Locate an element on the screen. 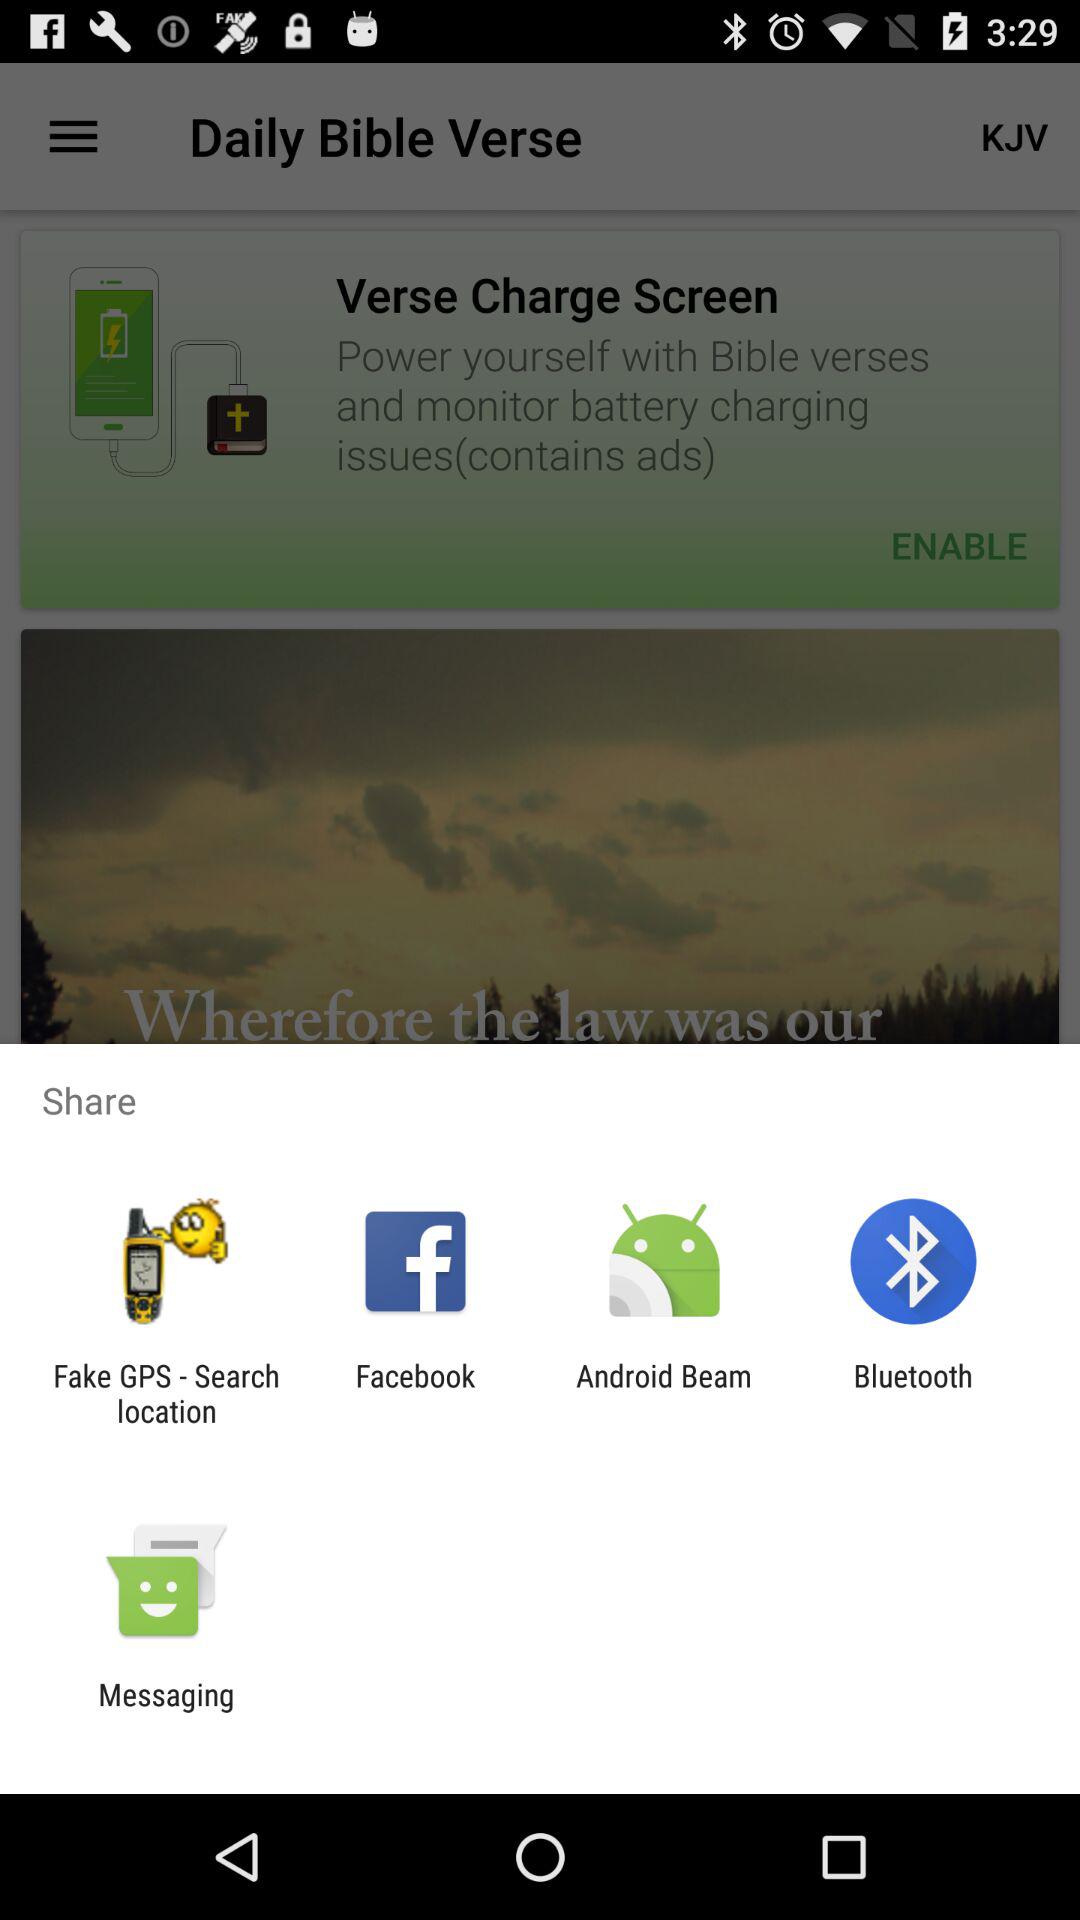  turn on the item at the bottom right corner is located at coordinates (912, 1393).